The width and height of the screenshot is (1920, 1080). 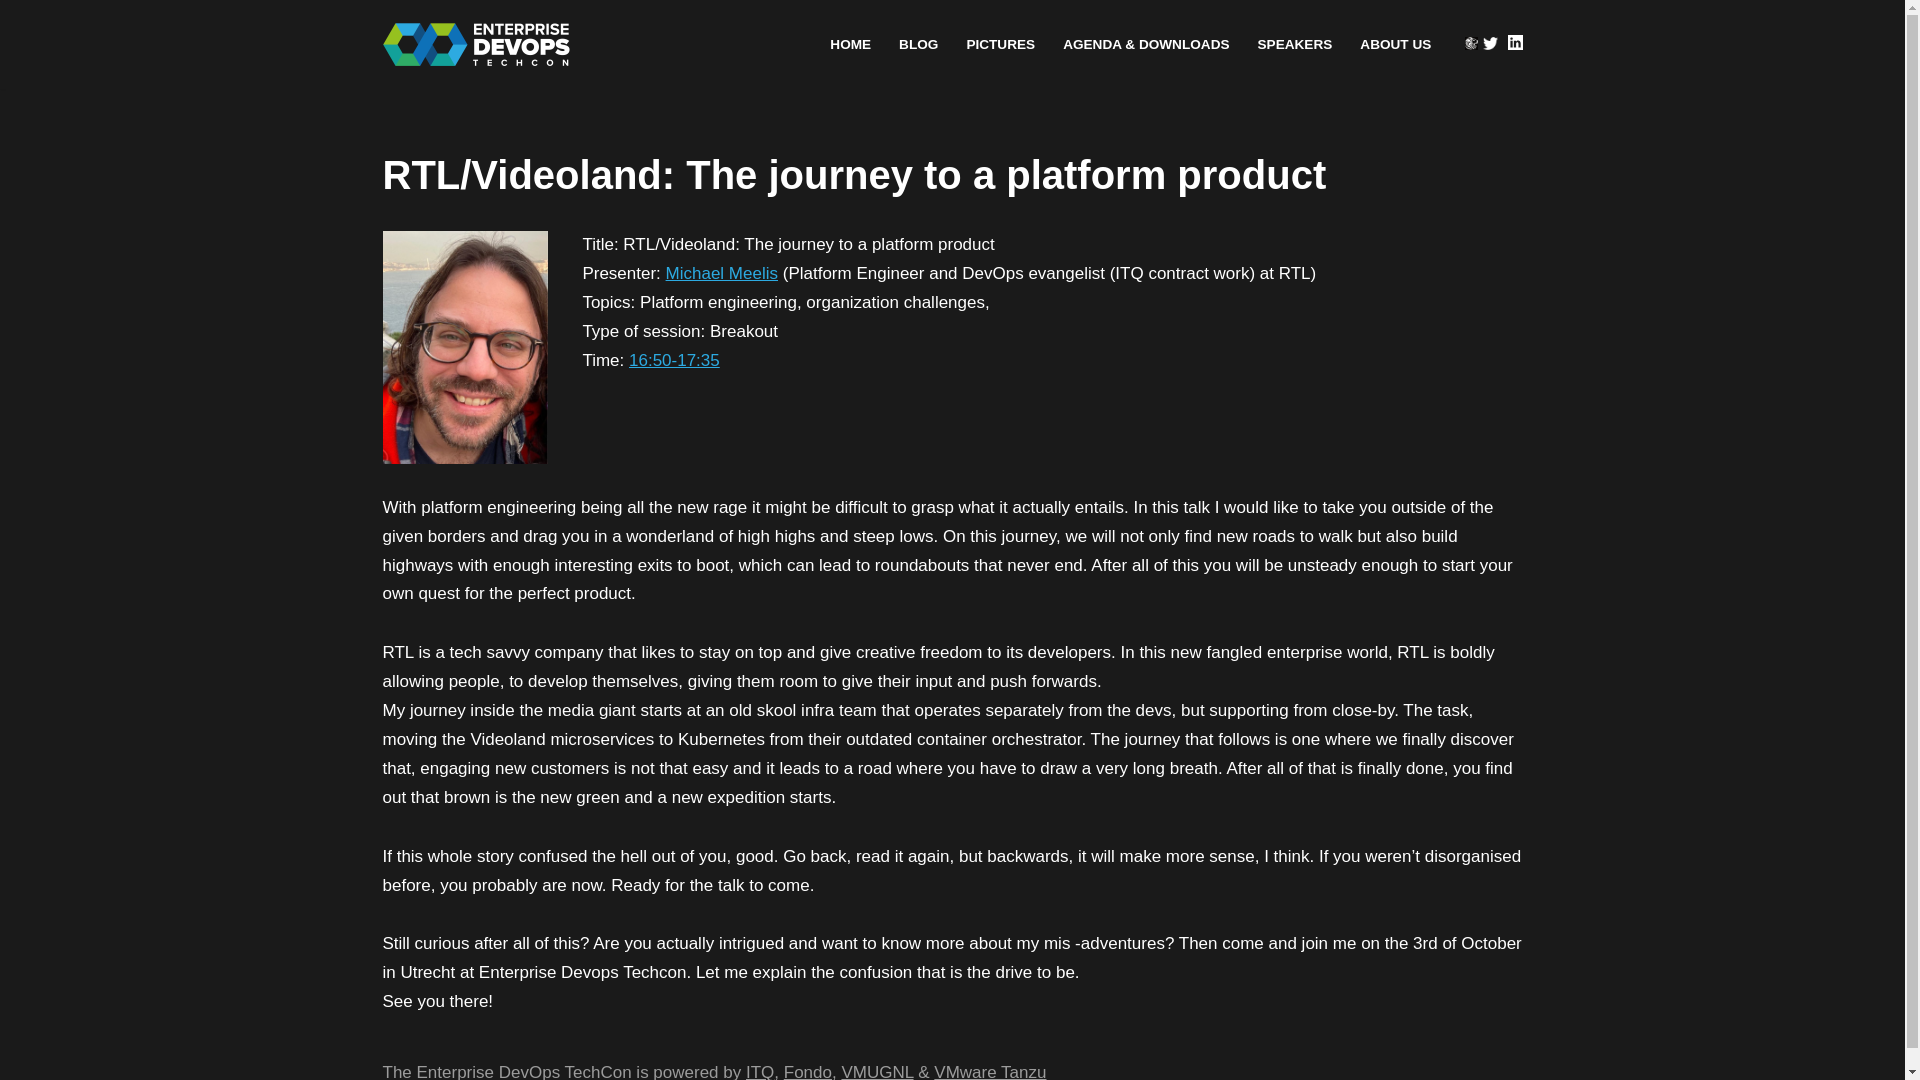 What do you see at coordinates (1000, 44) in the screenshot?
I see `PICTURES` at bounding box center [1000, 44].